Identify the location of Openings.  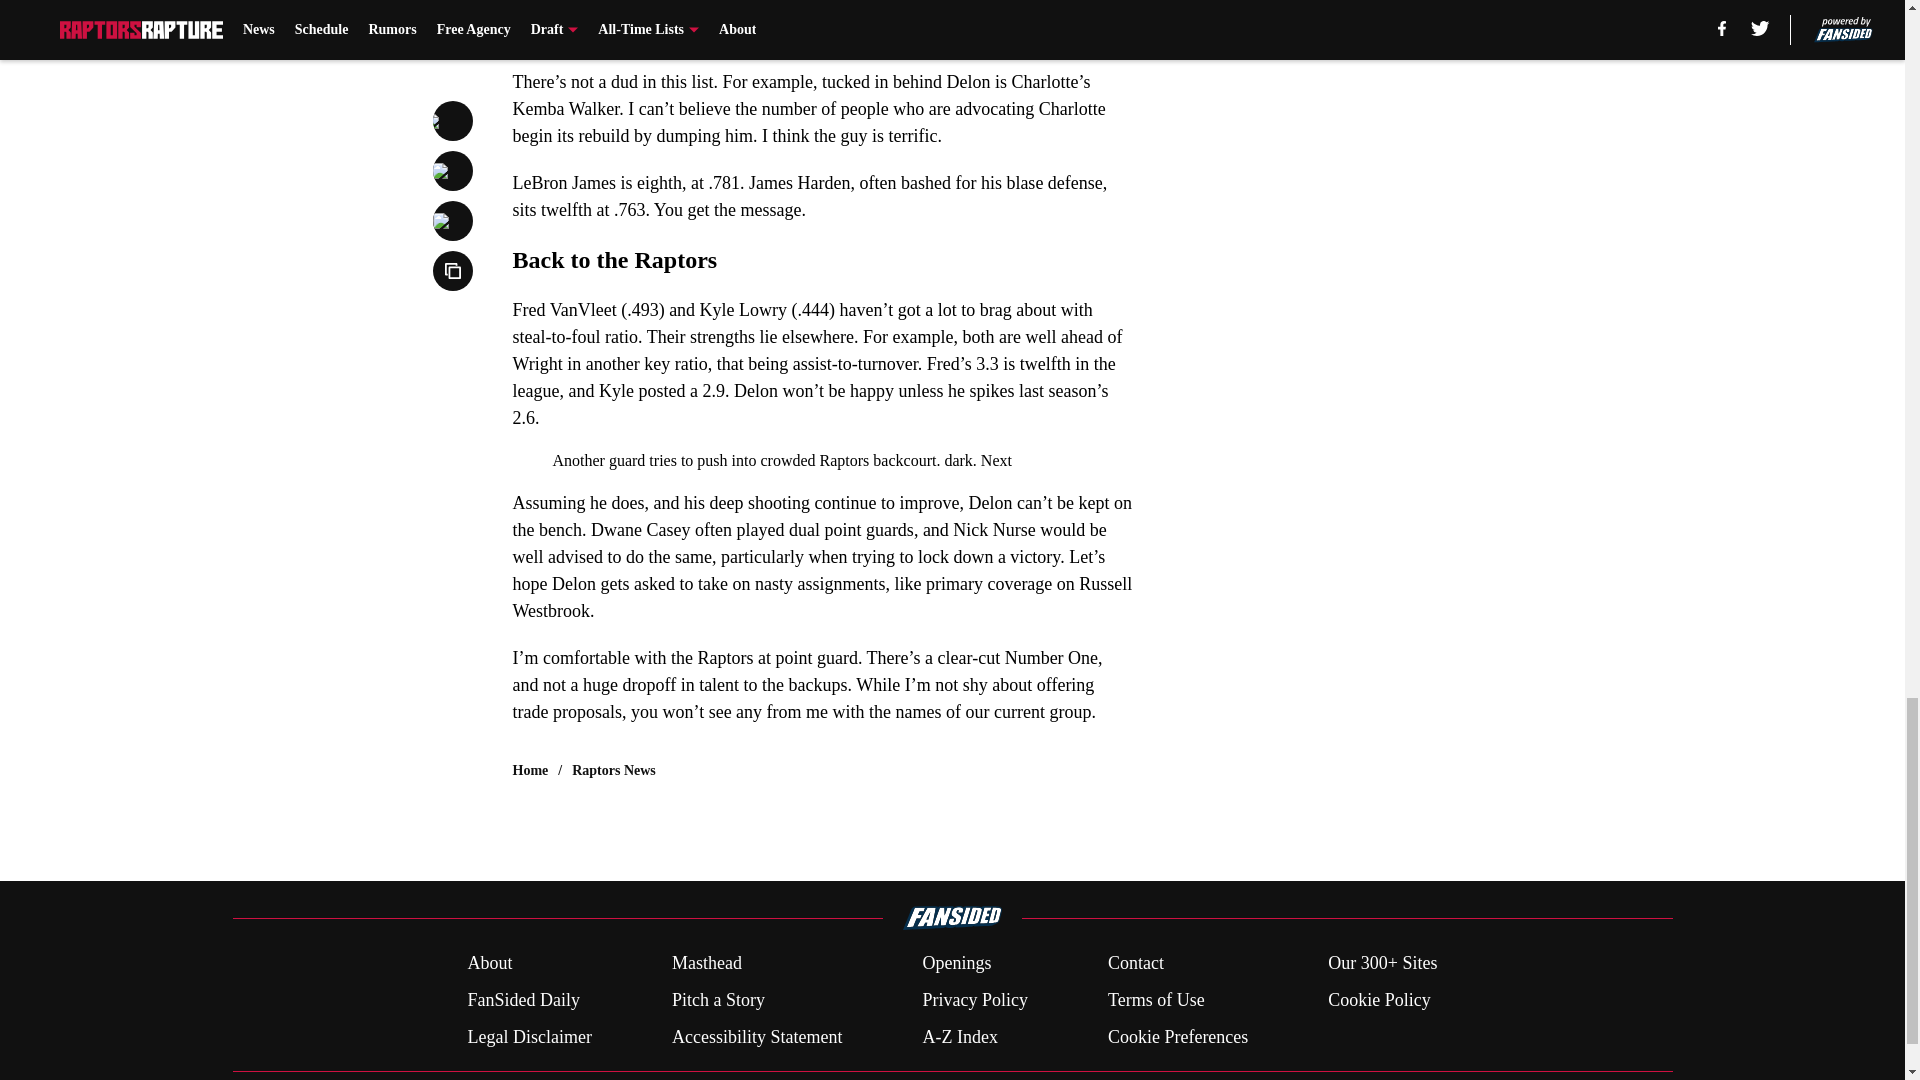
(956, 964).